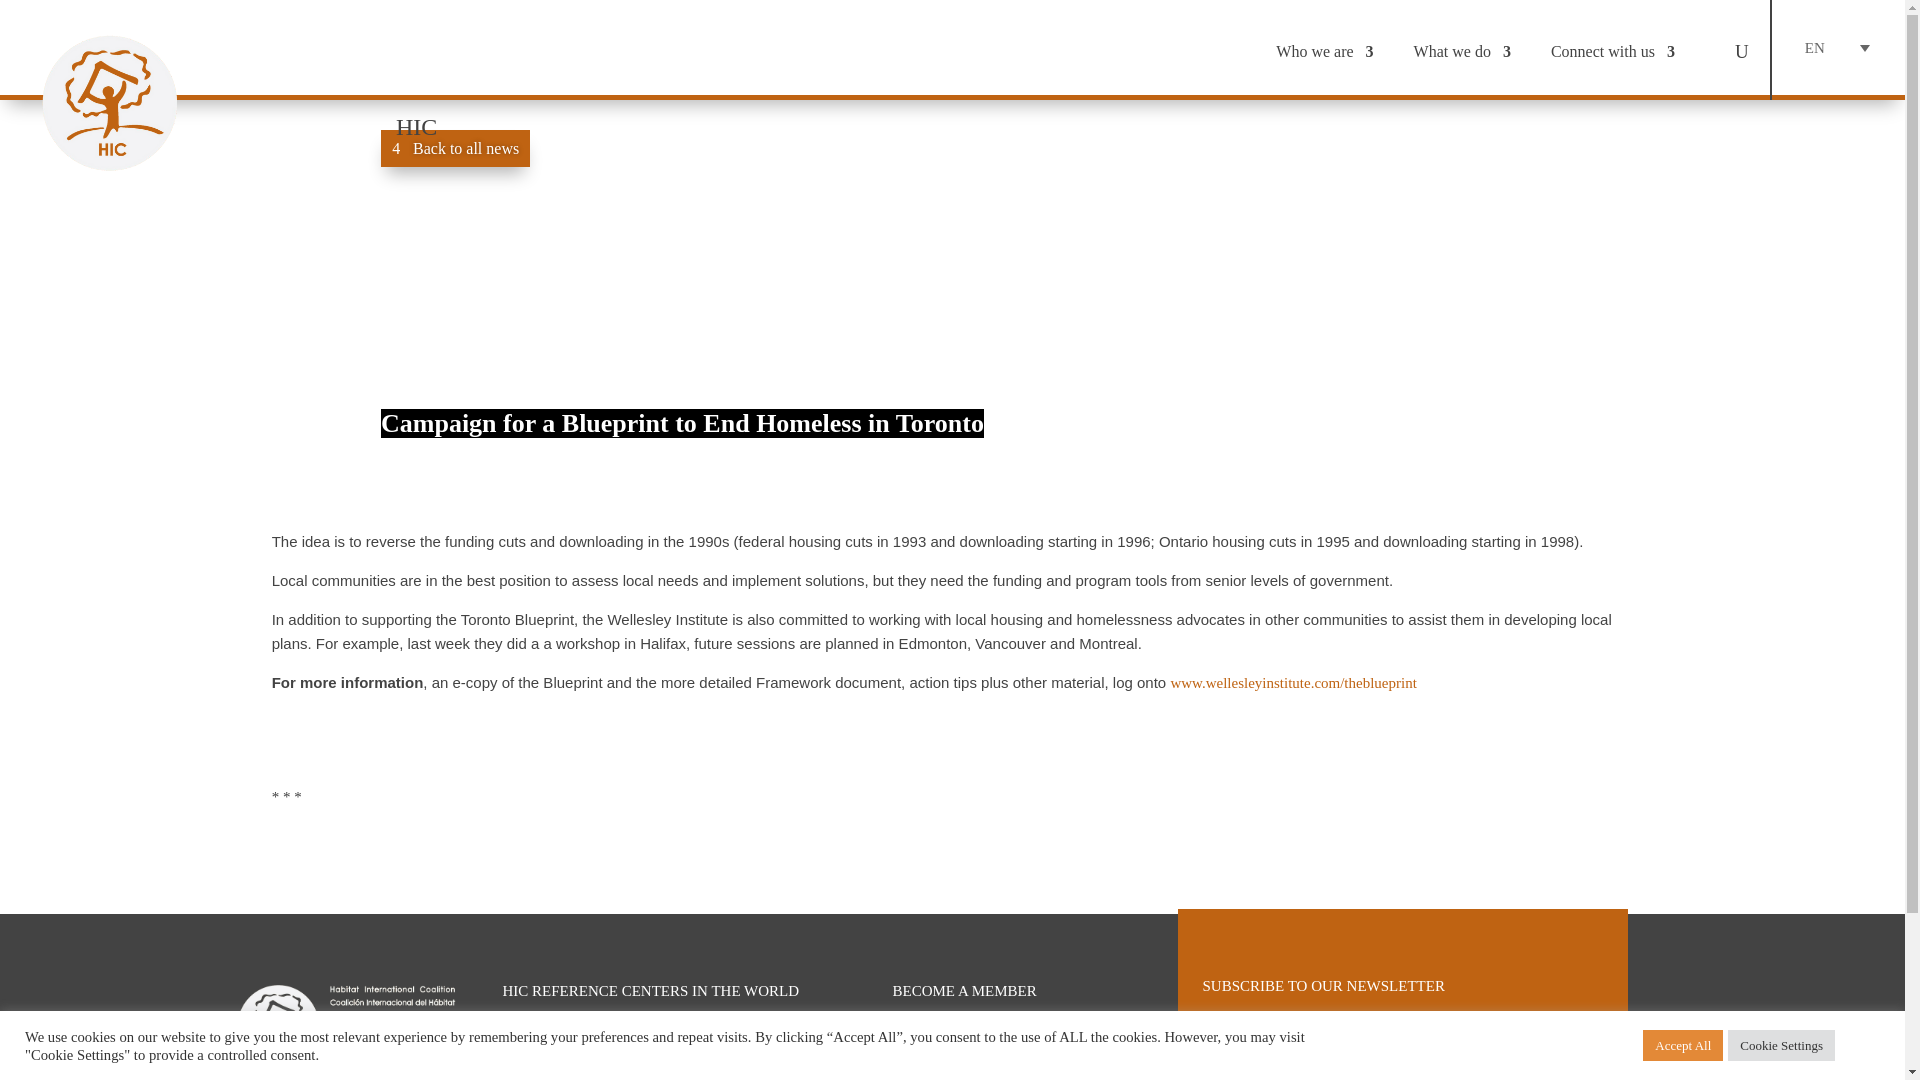  I want to click on Who we are, so click(1324, 52).